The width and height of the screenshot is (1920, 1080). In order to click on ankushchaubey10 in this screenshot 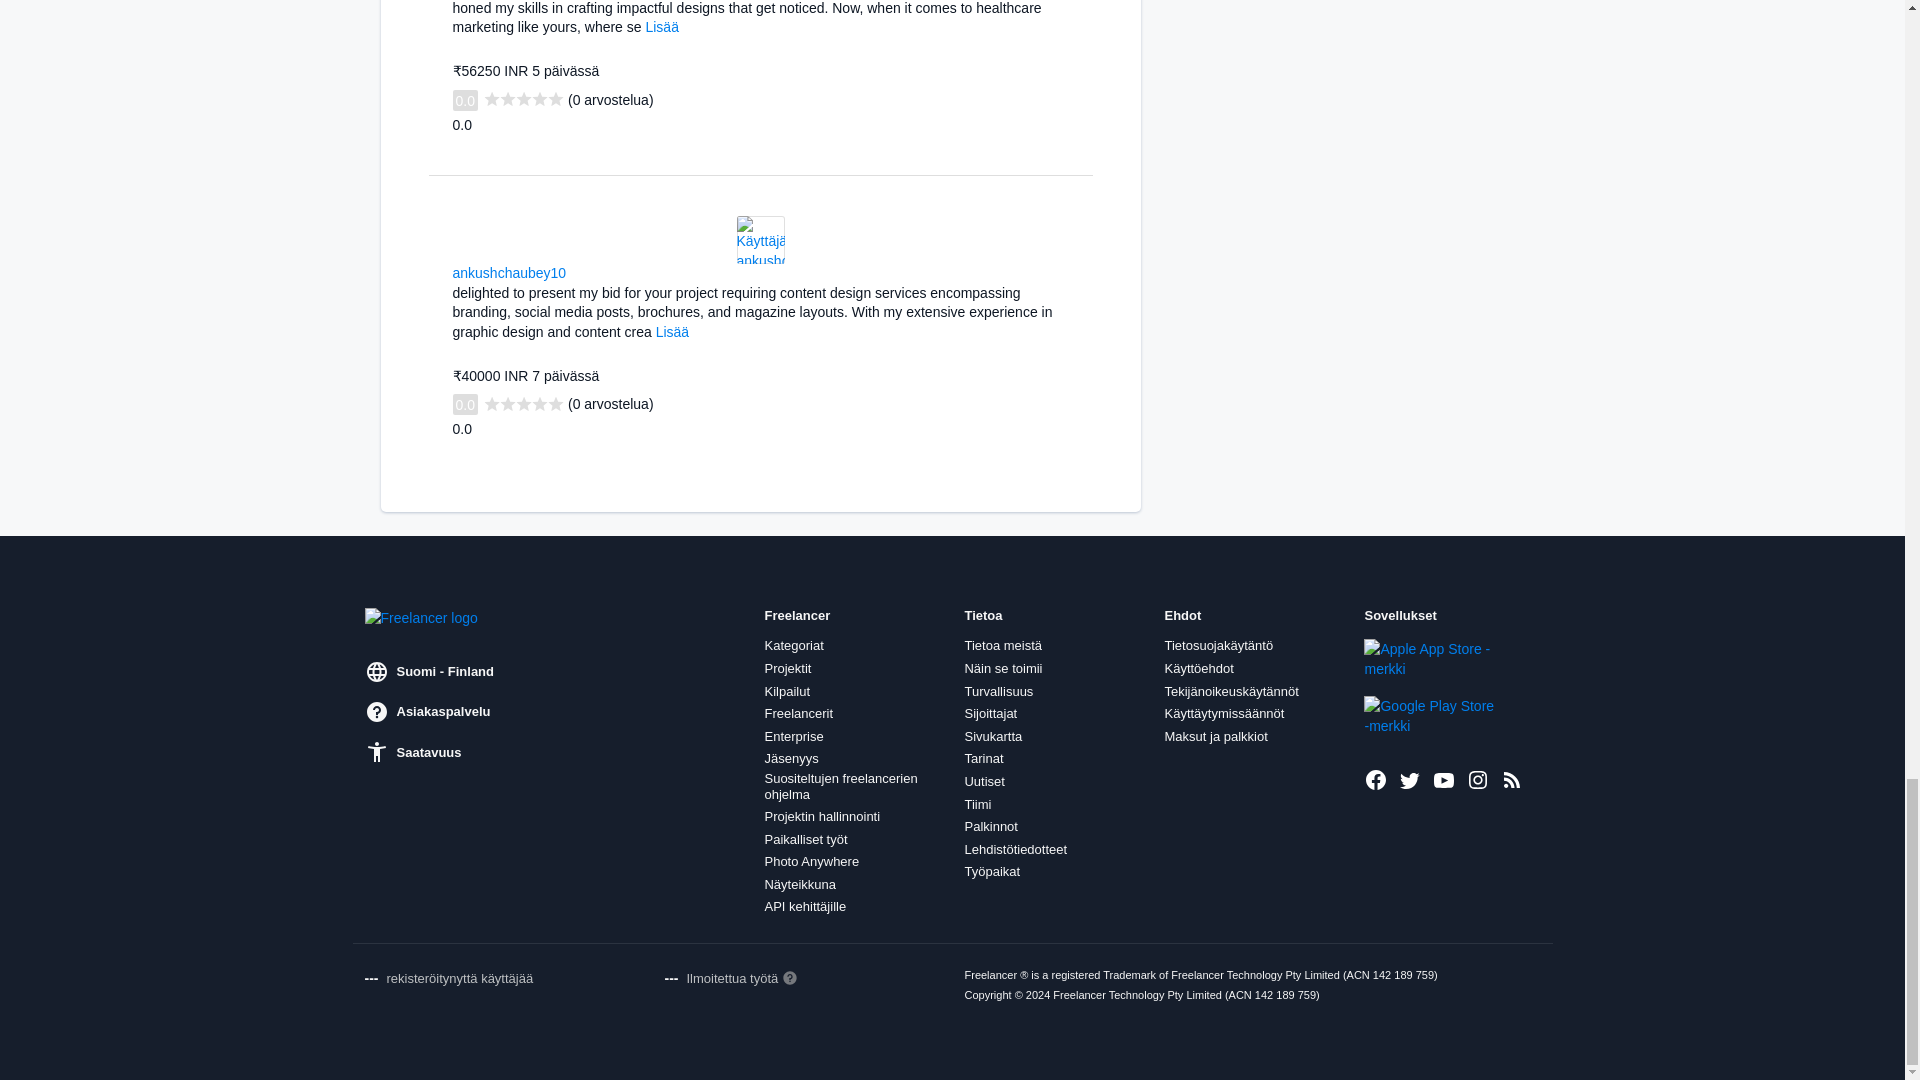, I will do `click(508, 272)`.